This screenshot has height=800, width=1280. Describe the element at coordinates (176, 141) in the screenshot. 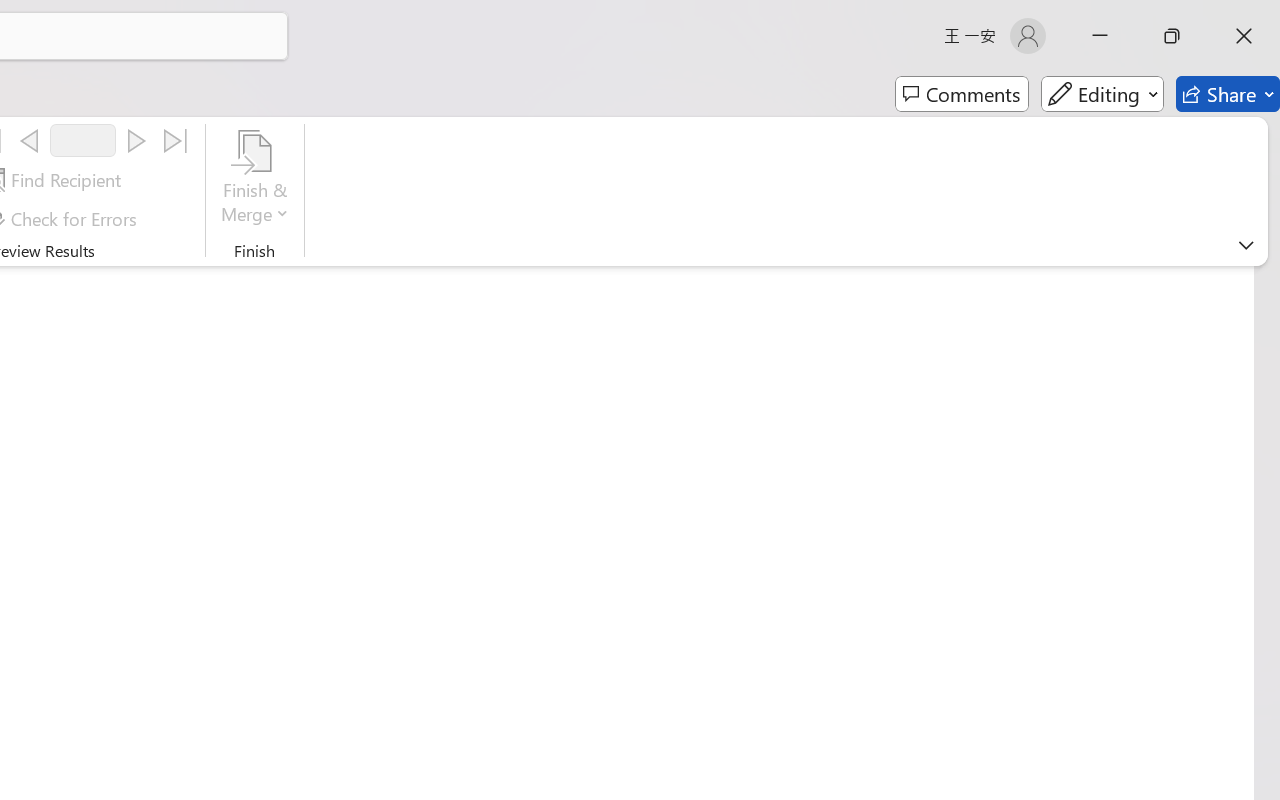

I see `Last` at that location.